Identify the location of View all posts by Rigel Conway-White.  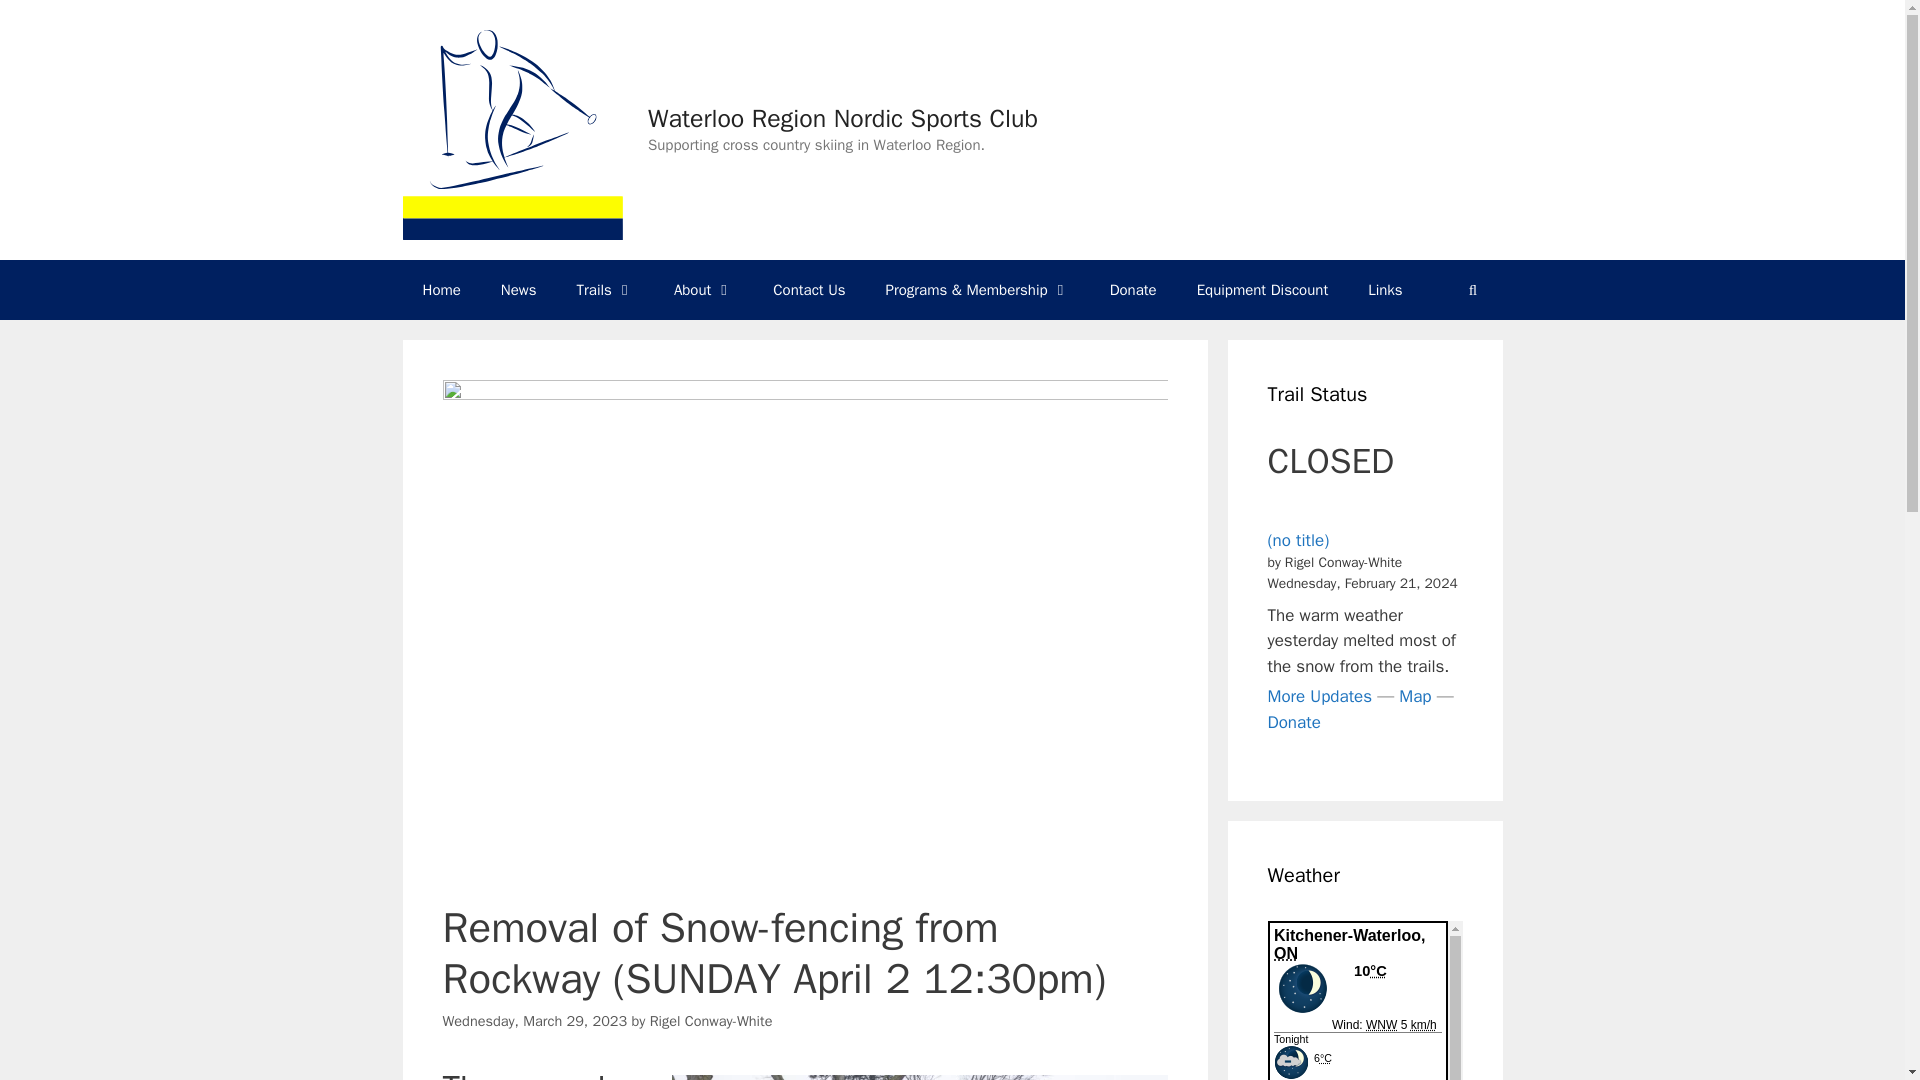
(712, 1020).